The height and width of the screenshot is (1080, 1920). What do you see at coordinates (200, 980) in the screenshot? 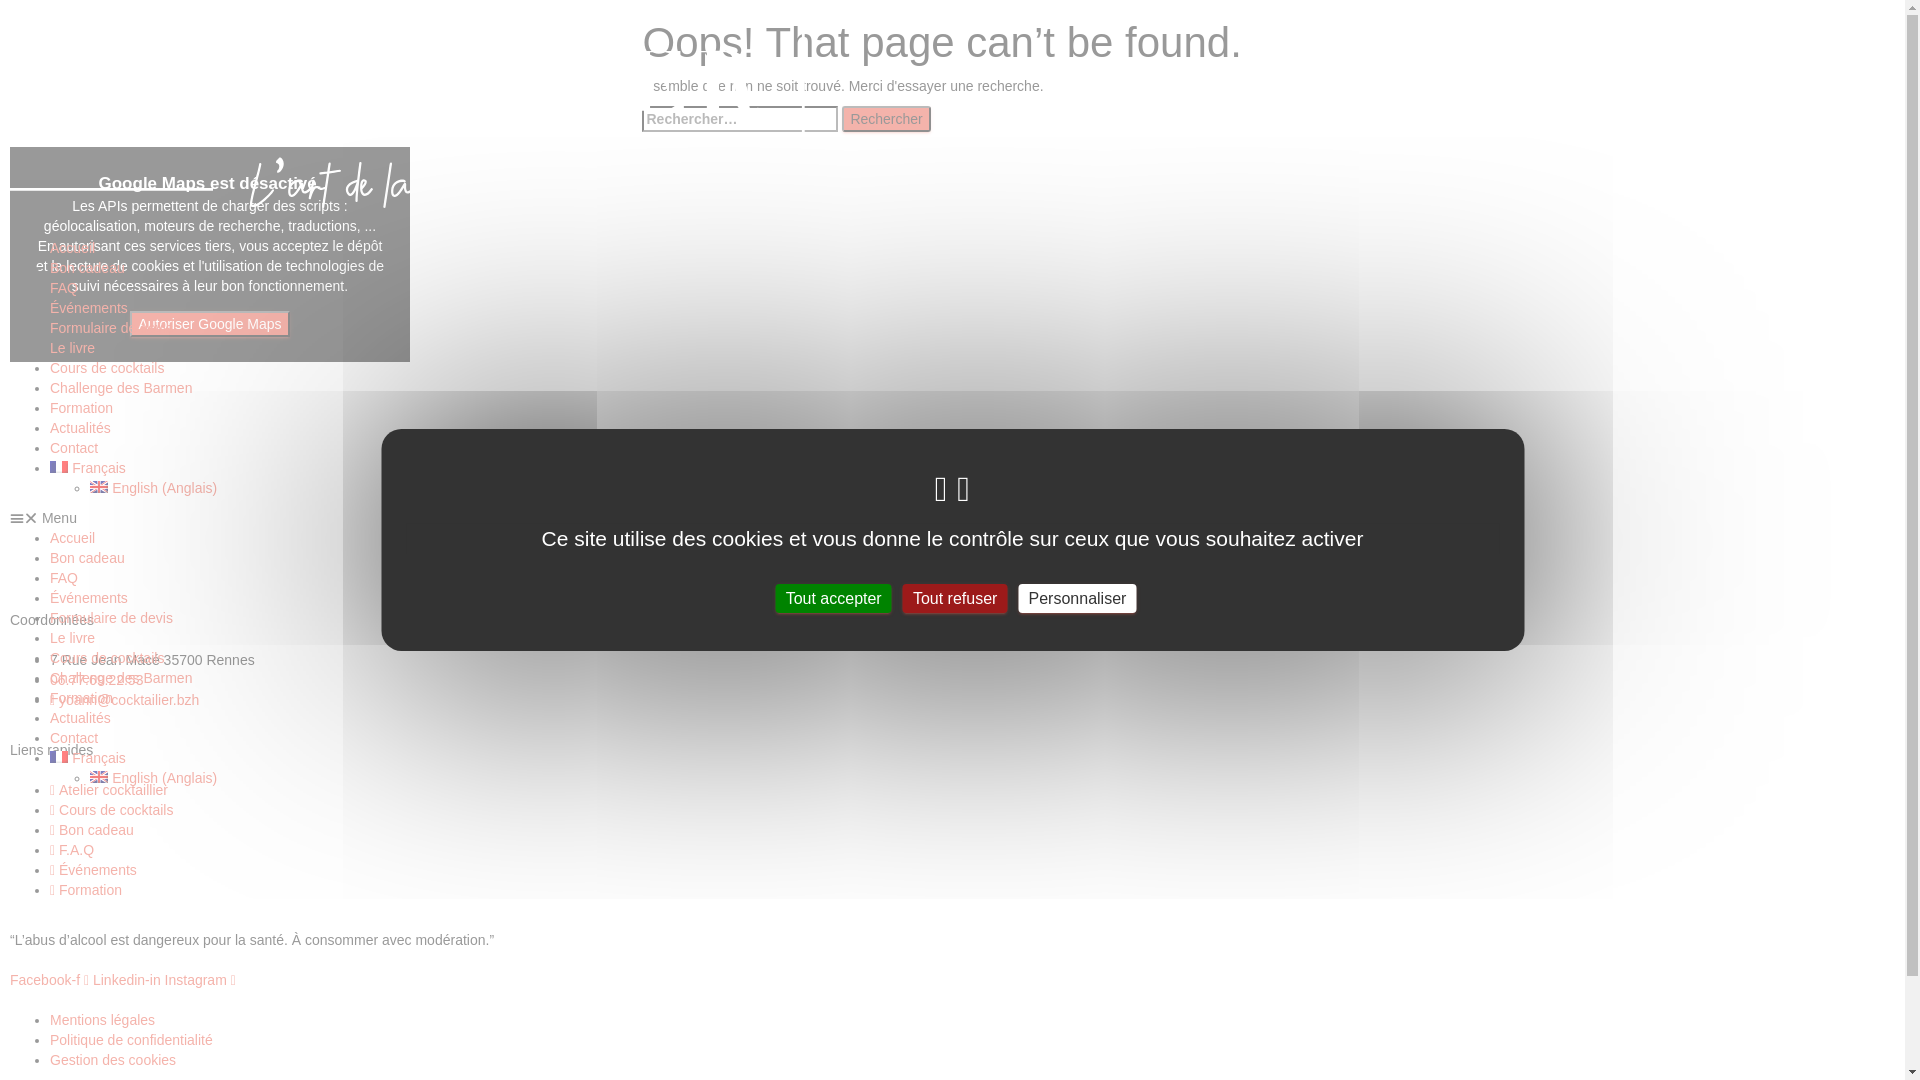
I see `Instagram` at bounding box center [200, 980].